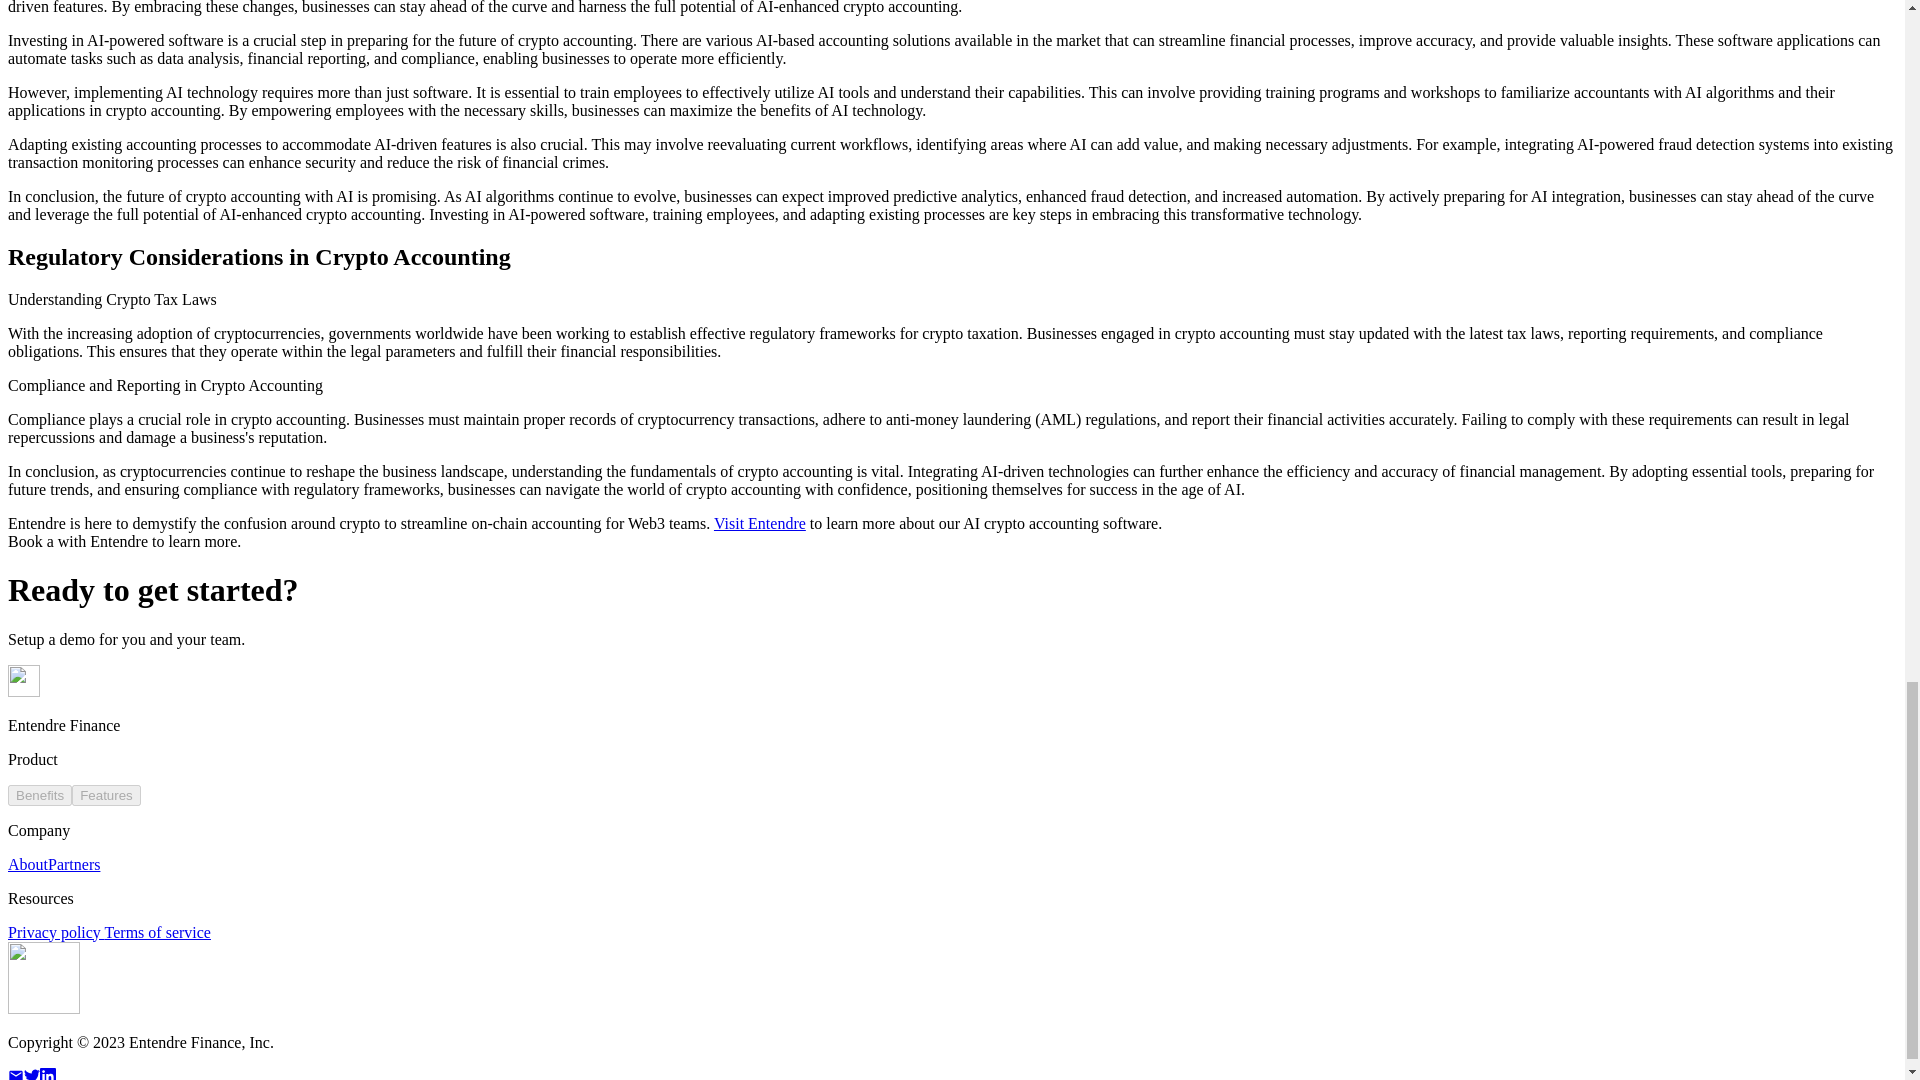 This screenshot has height=1080, width=1920. I want to click on Terms of service, so click(158, 932).